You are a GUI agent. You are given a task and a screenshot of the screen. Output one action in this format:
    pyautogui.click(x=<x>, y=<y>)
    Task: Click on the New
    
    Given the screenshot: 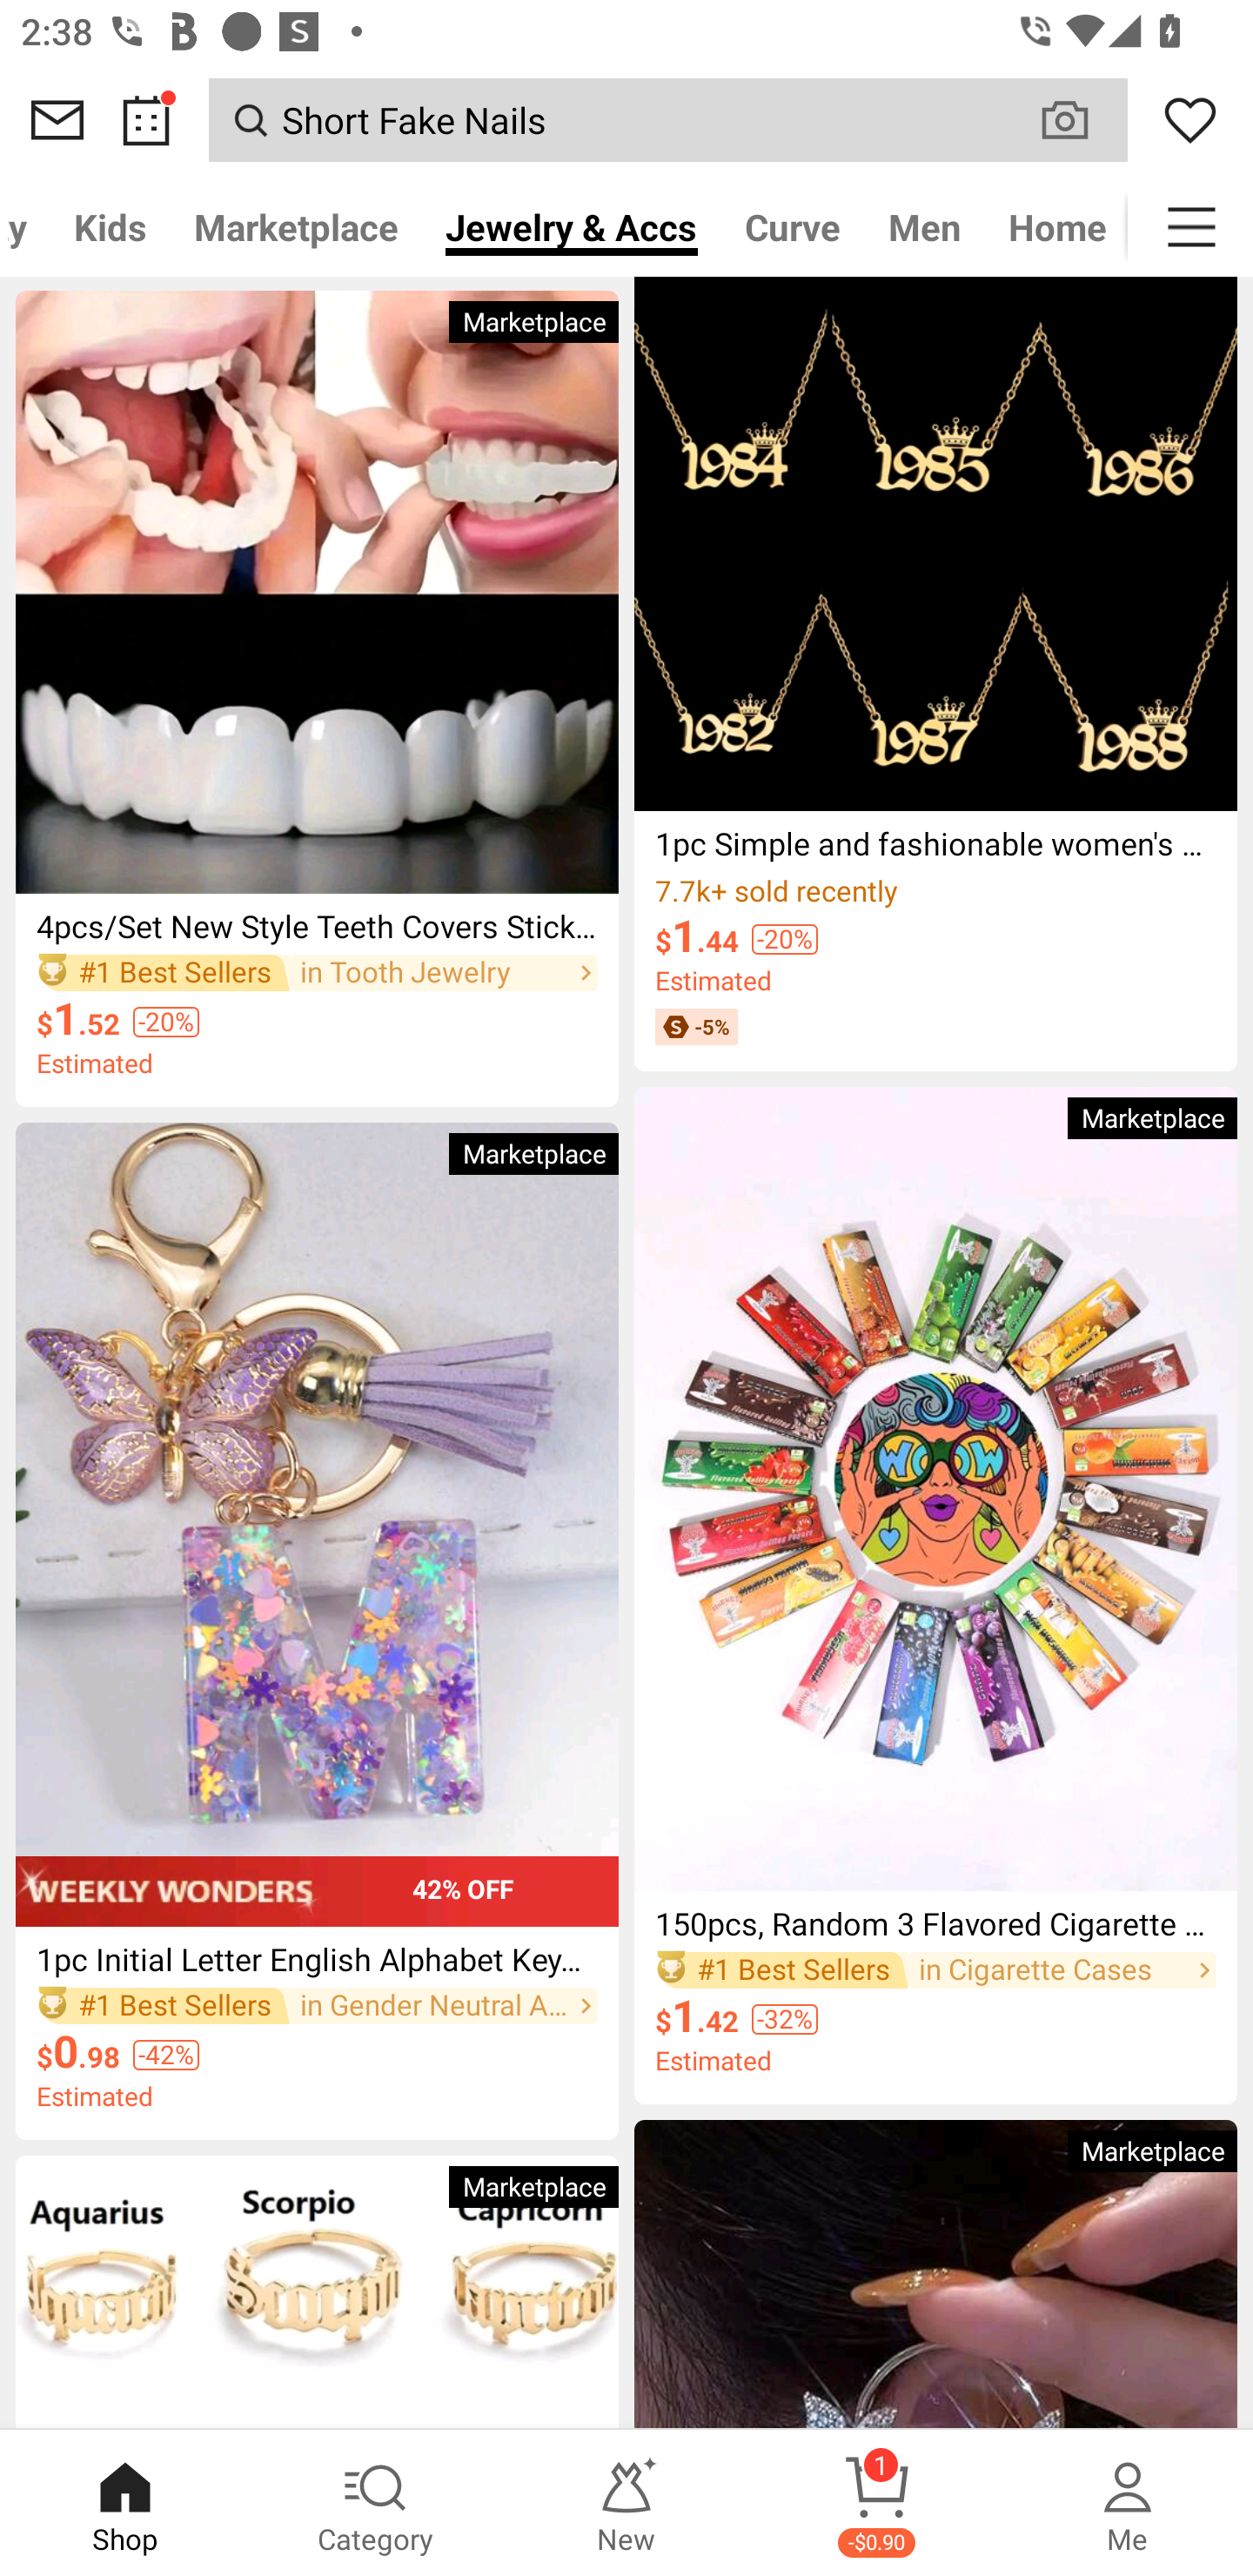 What is the action you would take?
    pyautogui.click(x=626, y=2503)
    